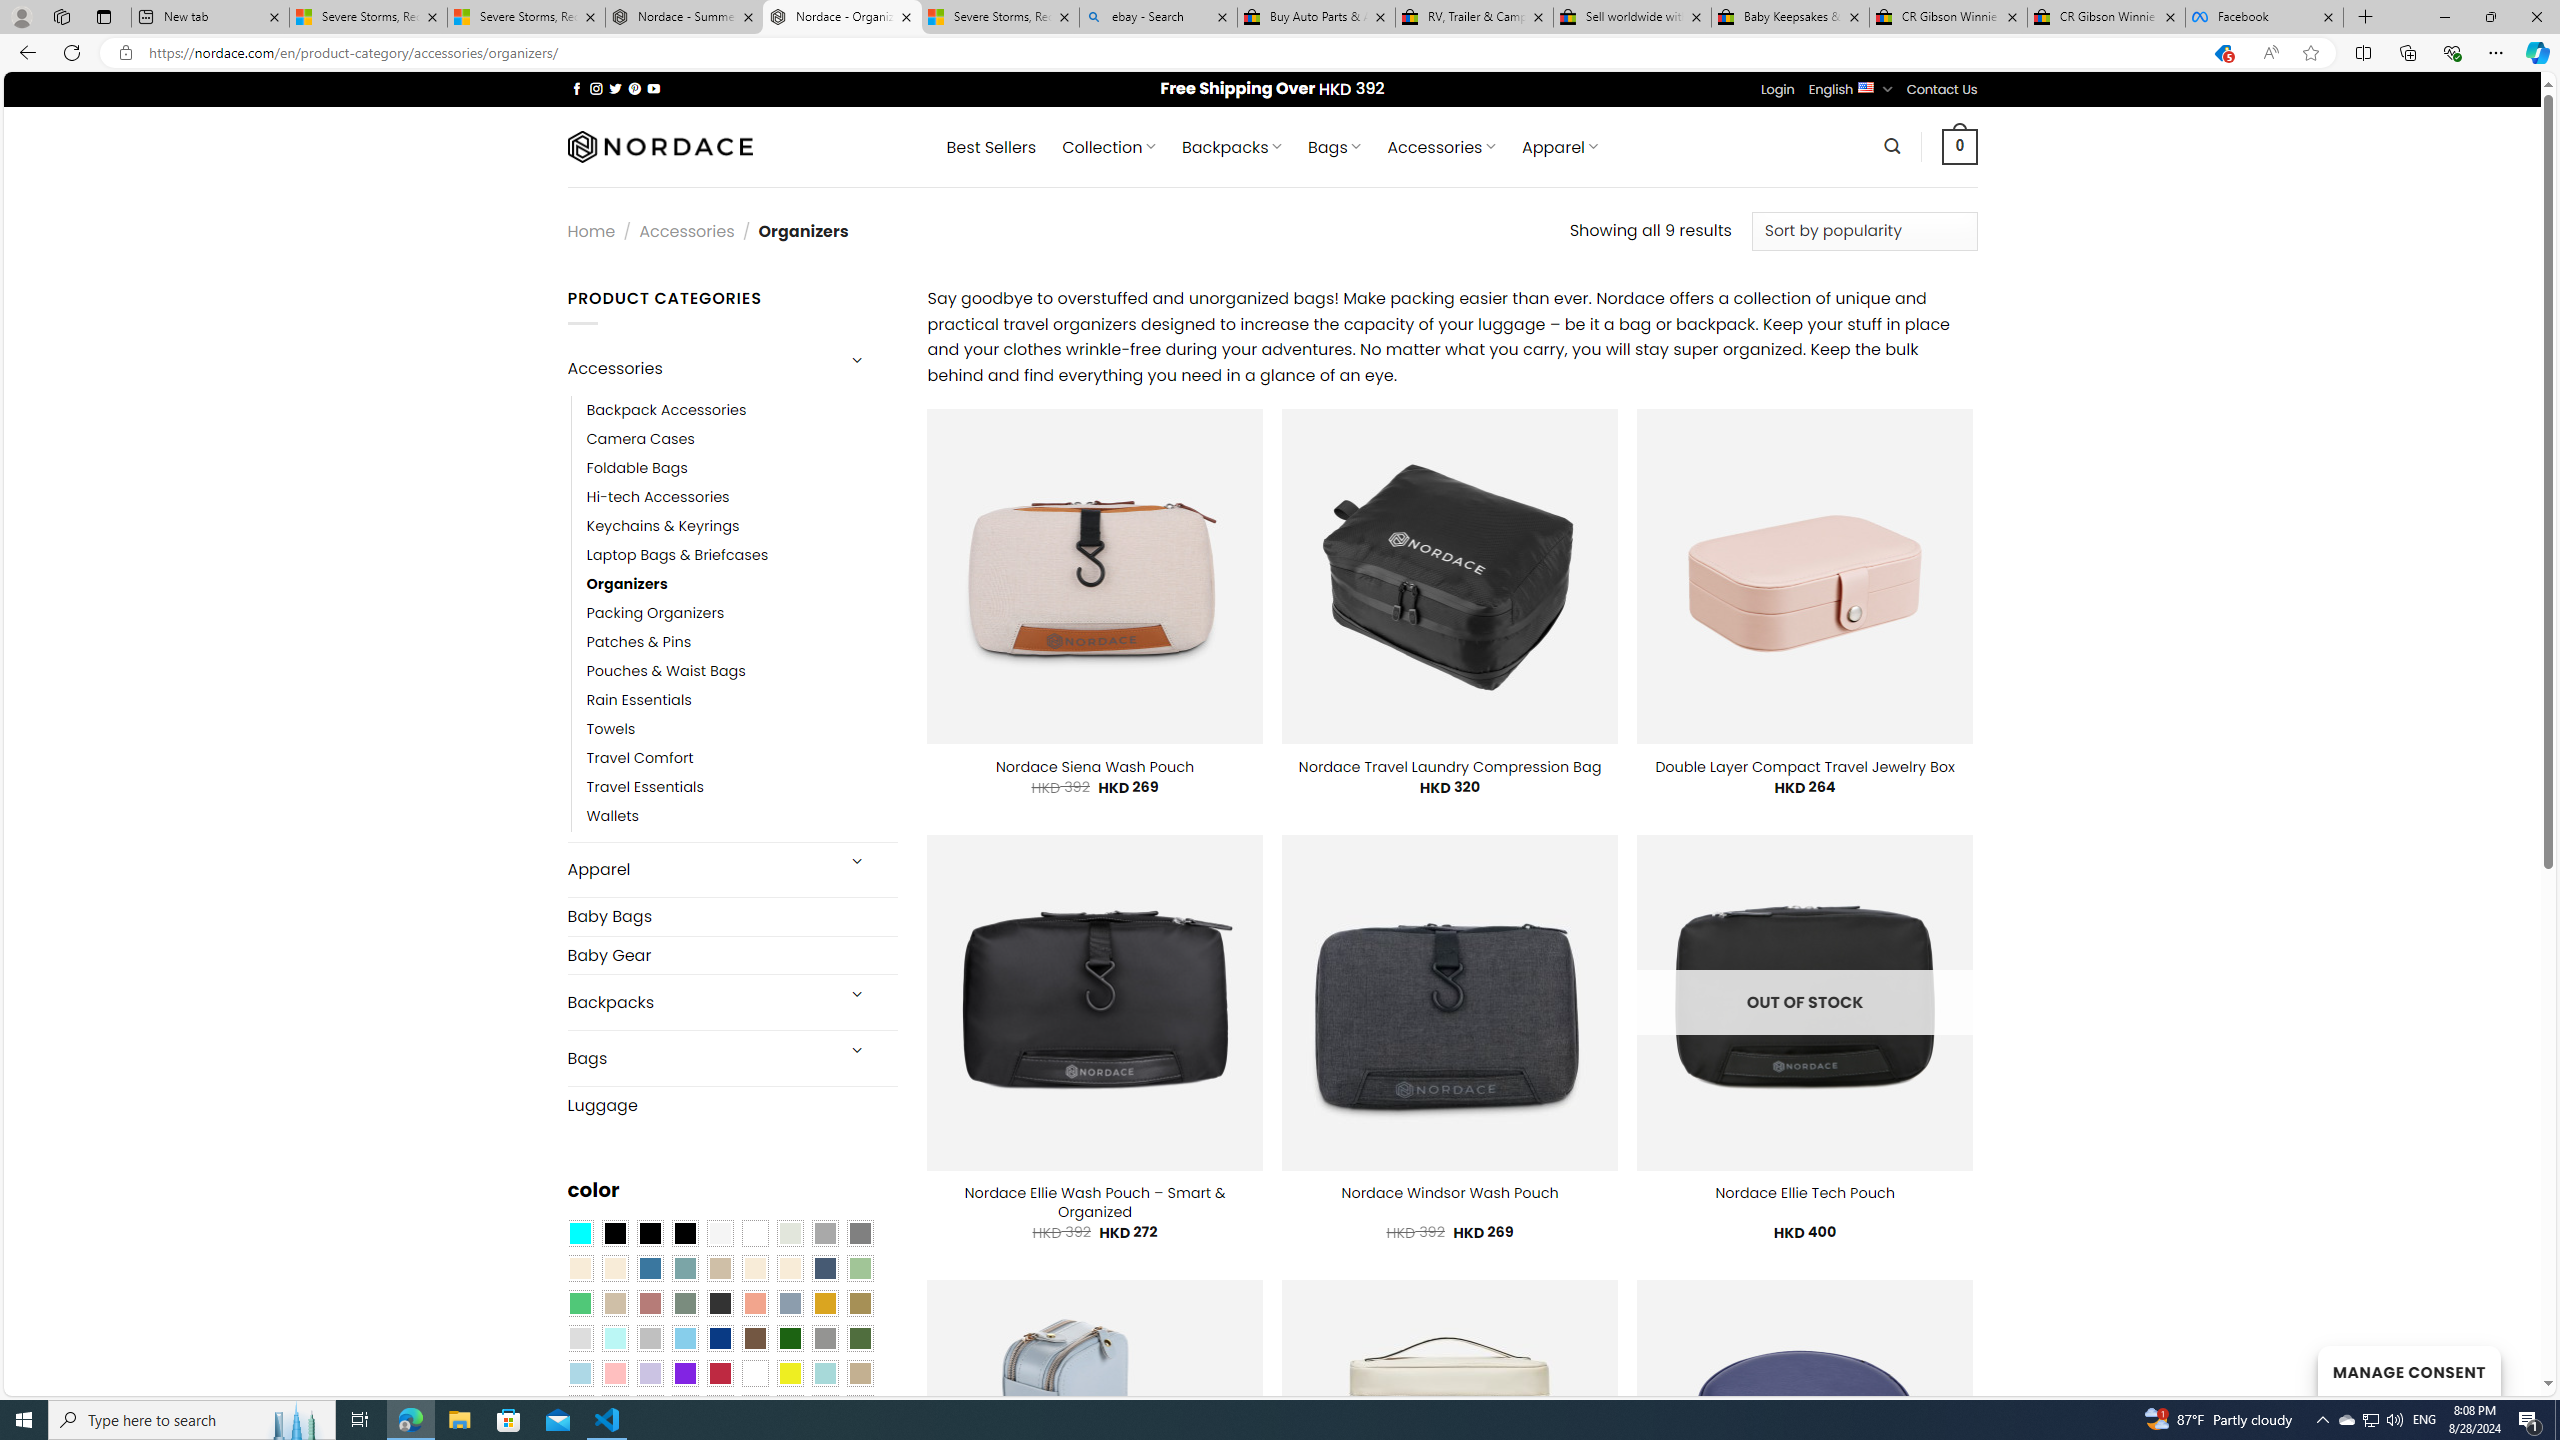 This screenshot has height=1440, width=2560. Describe the element at coordinates (755, 1234) in the screenshot. I see `Clear` at that location.